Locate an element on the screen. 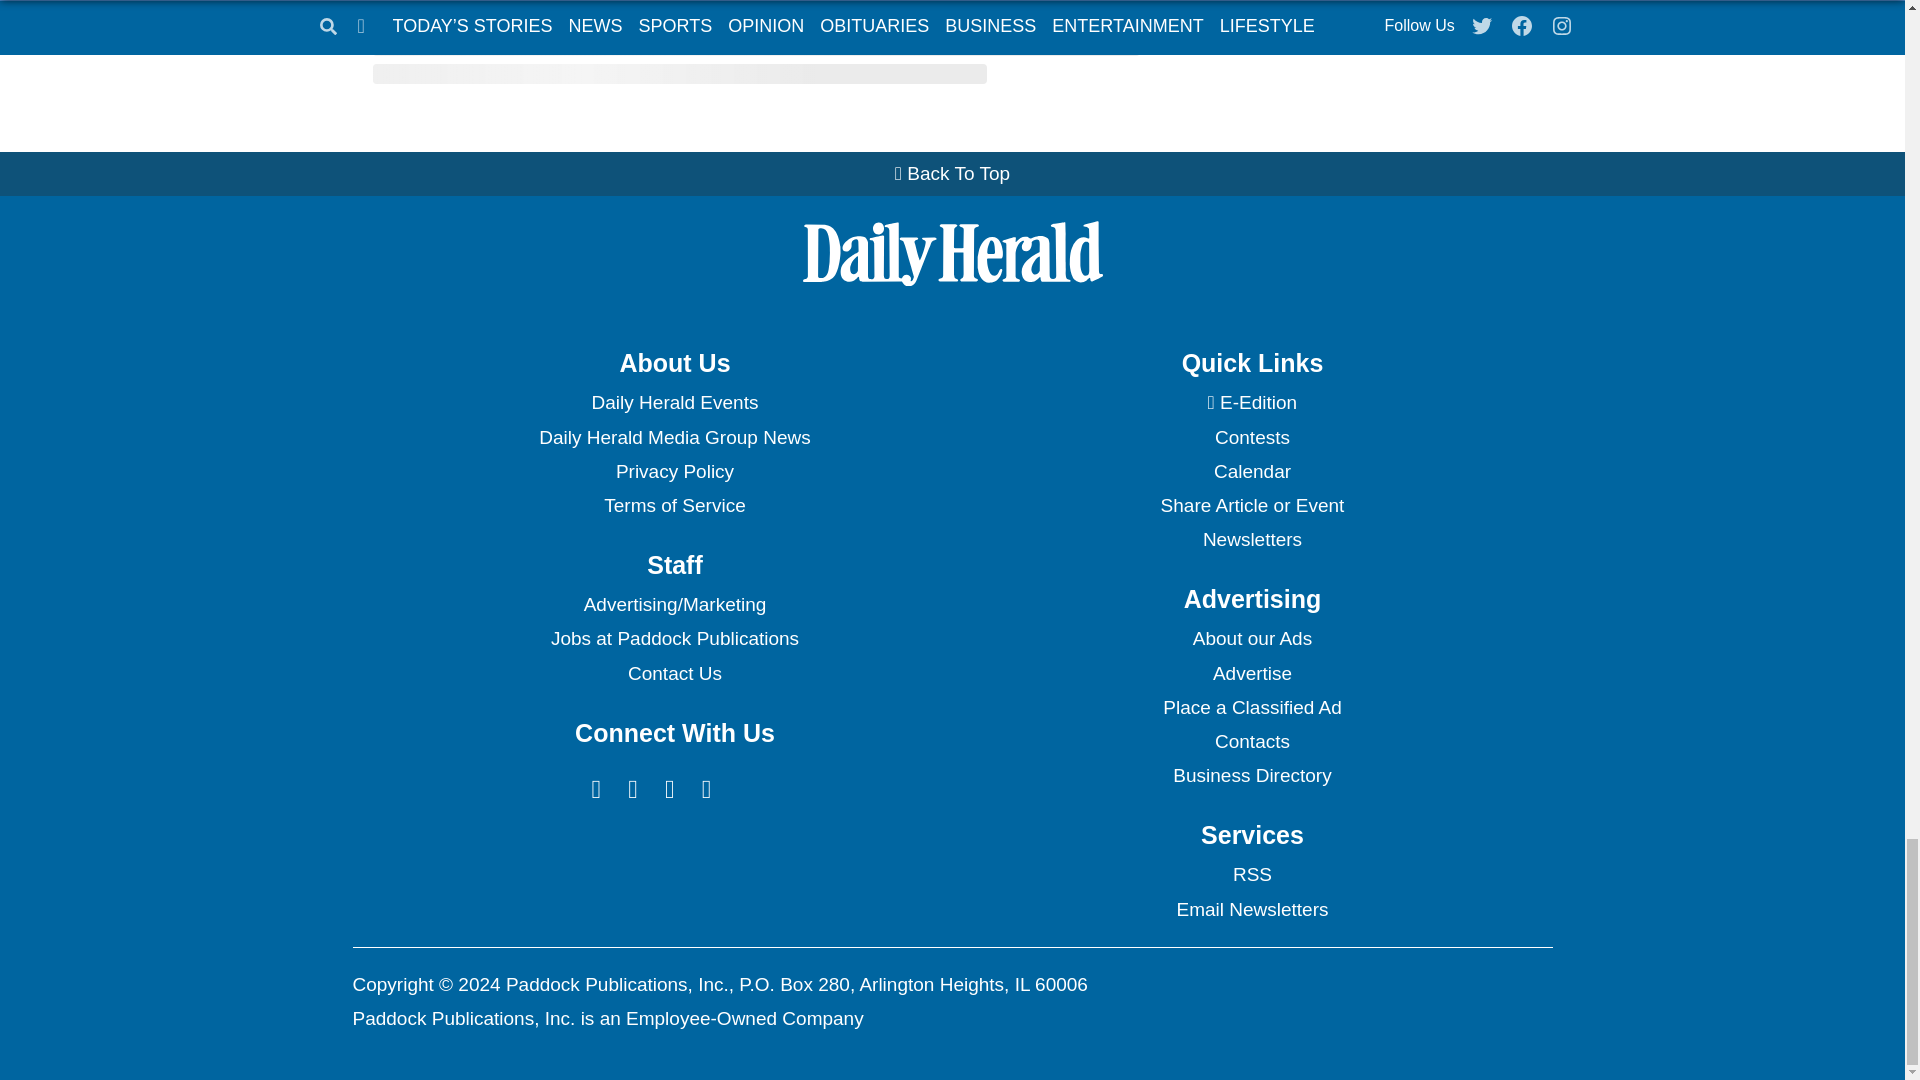 The height and width of the screenshot is (1080, 1920). Daily Herald Media Group News is located at coordinates (674, 438).